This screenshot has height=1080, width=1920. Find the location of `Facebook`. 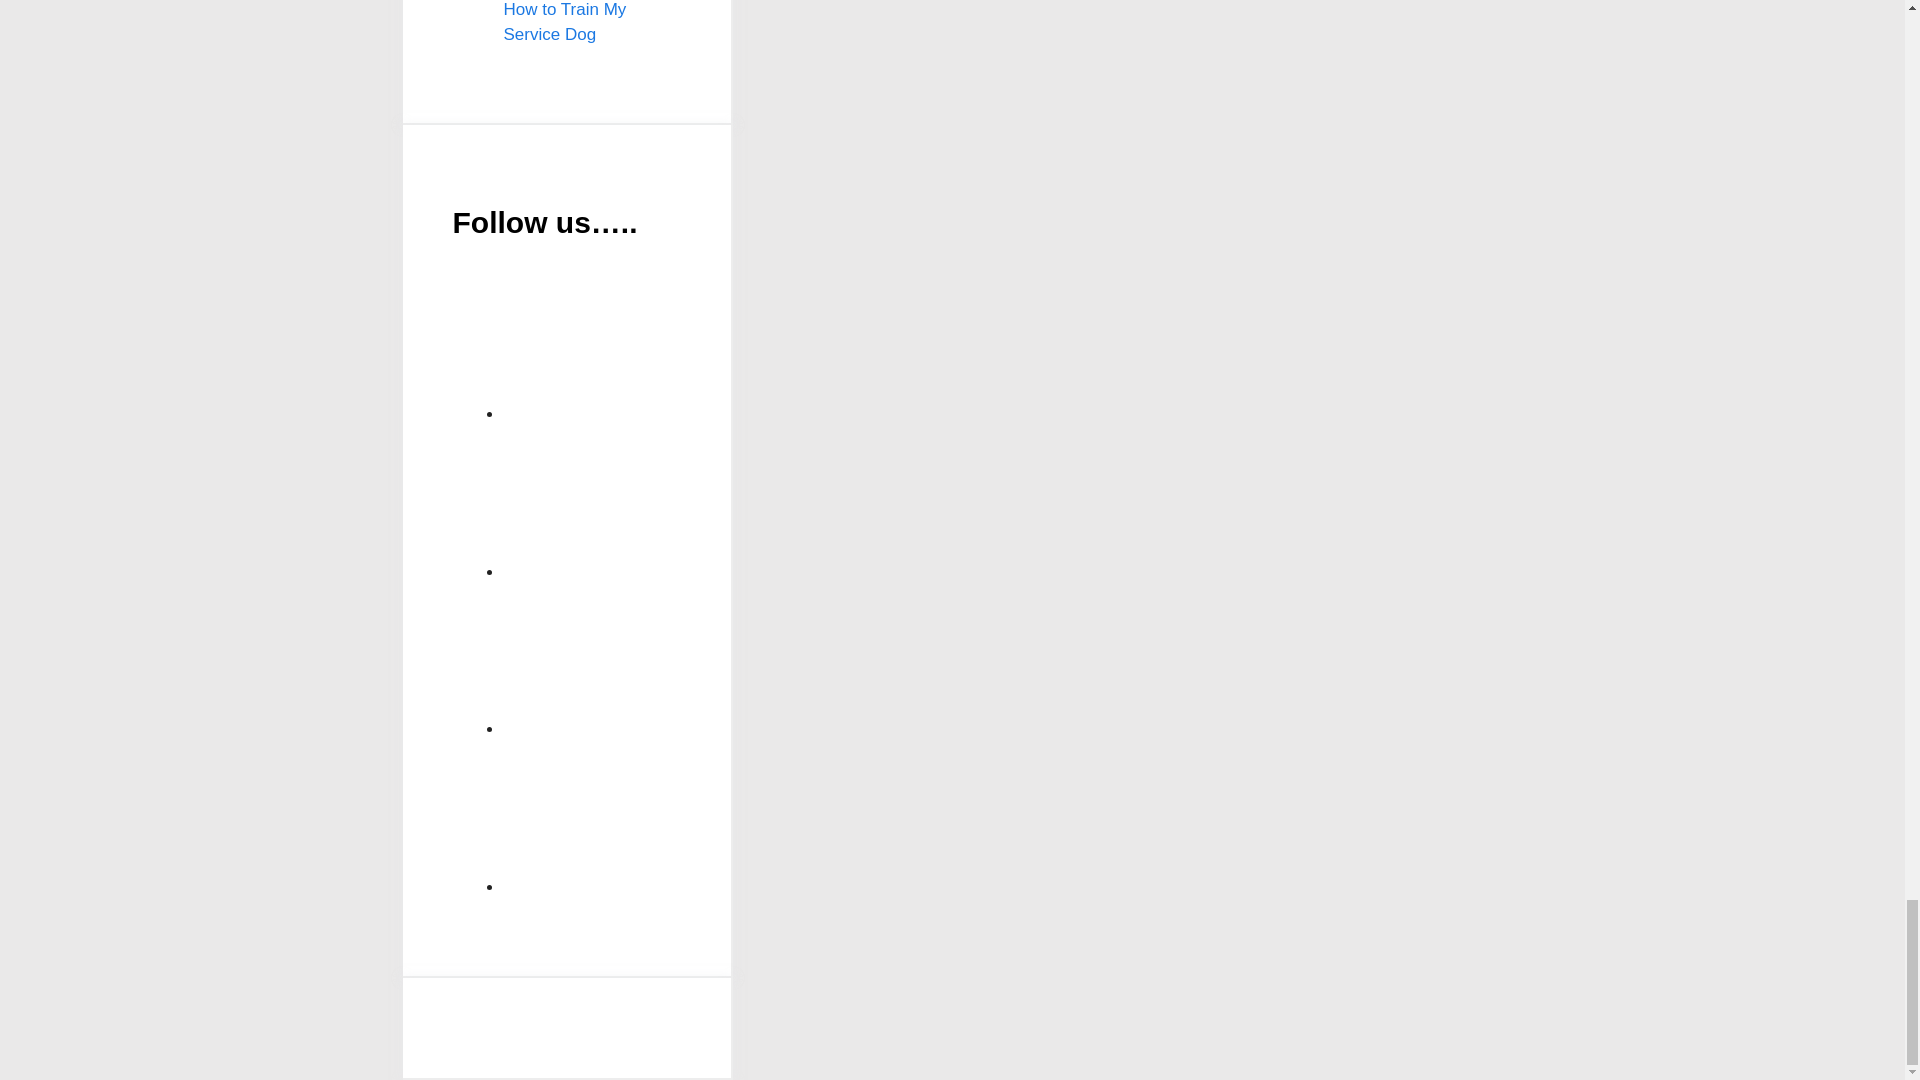

Facebook is located at coordinates (654, 502).